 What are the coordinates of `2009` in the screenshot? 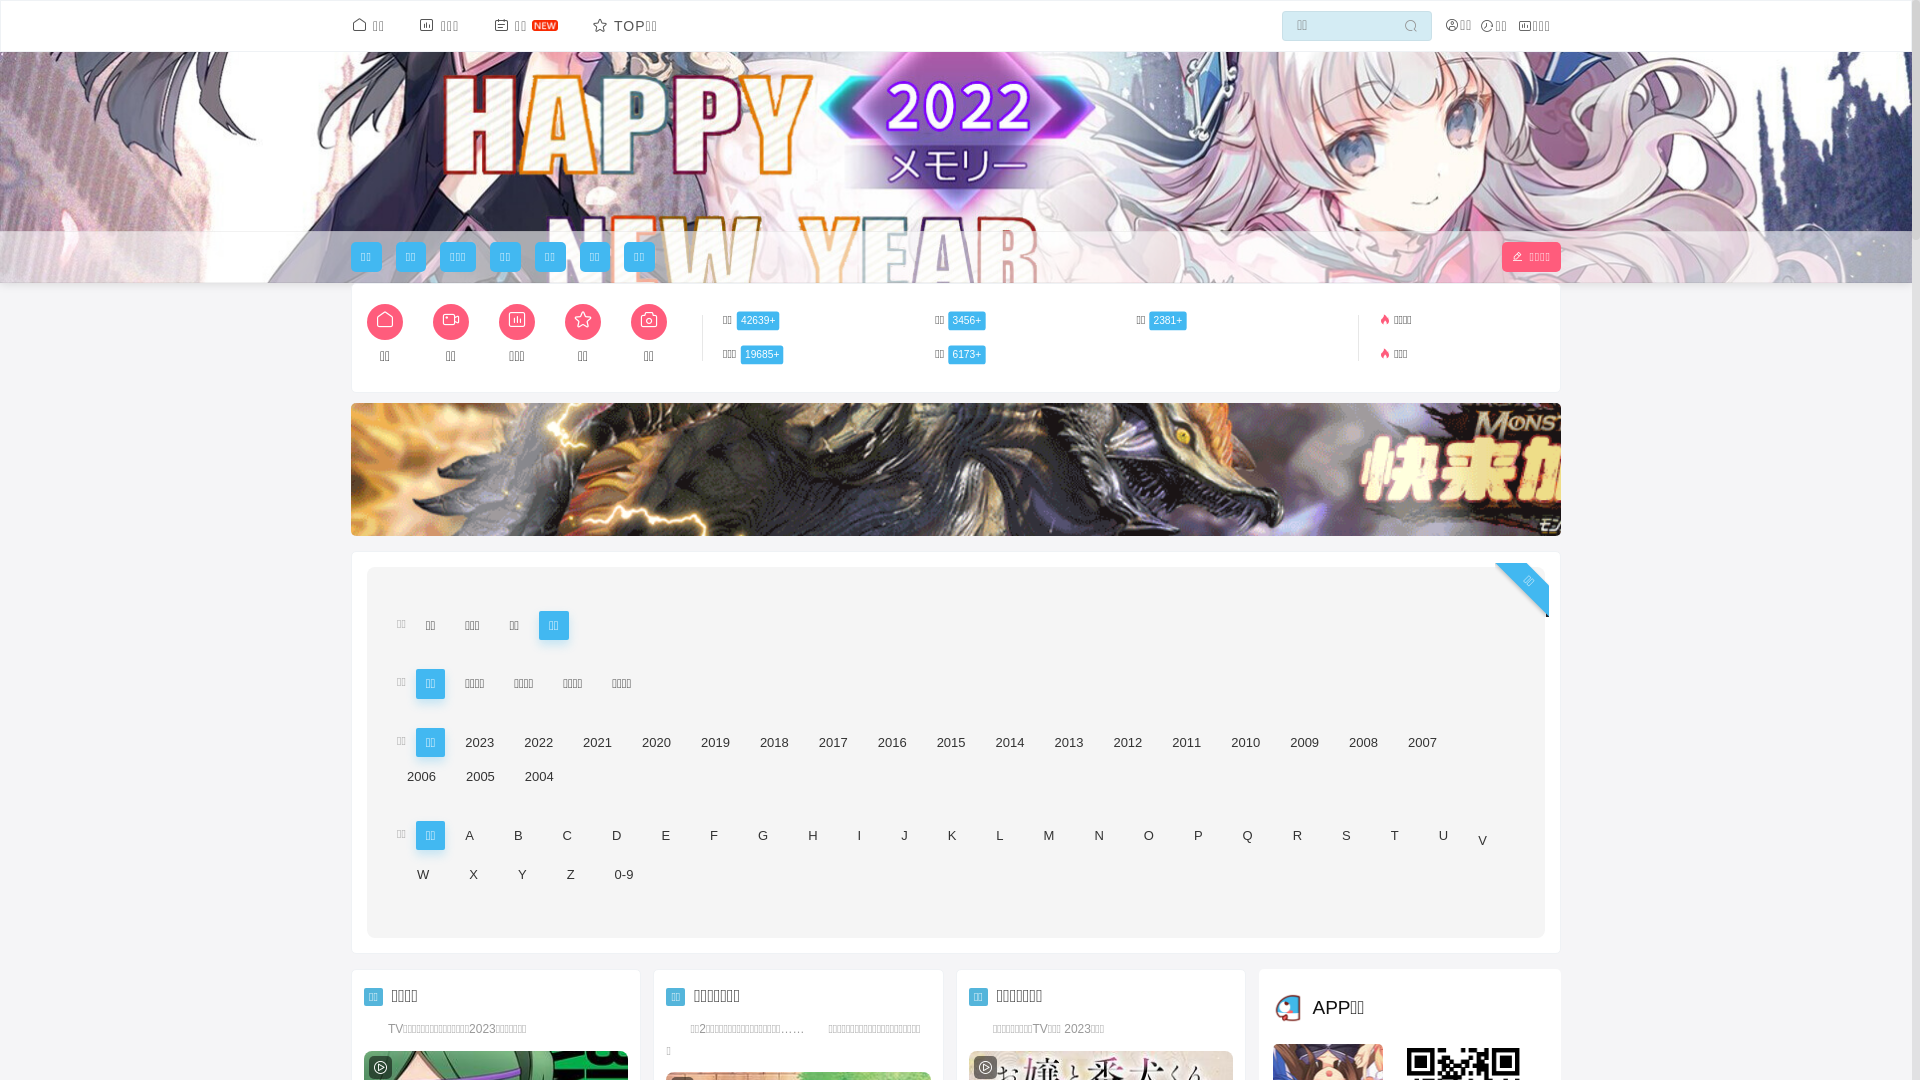 It's located at (1304, 742).